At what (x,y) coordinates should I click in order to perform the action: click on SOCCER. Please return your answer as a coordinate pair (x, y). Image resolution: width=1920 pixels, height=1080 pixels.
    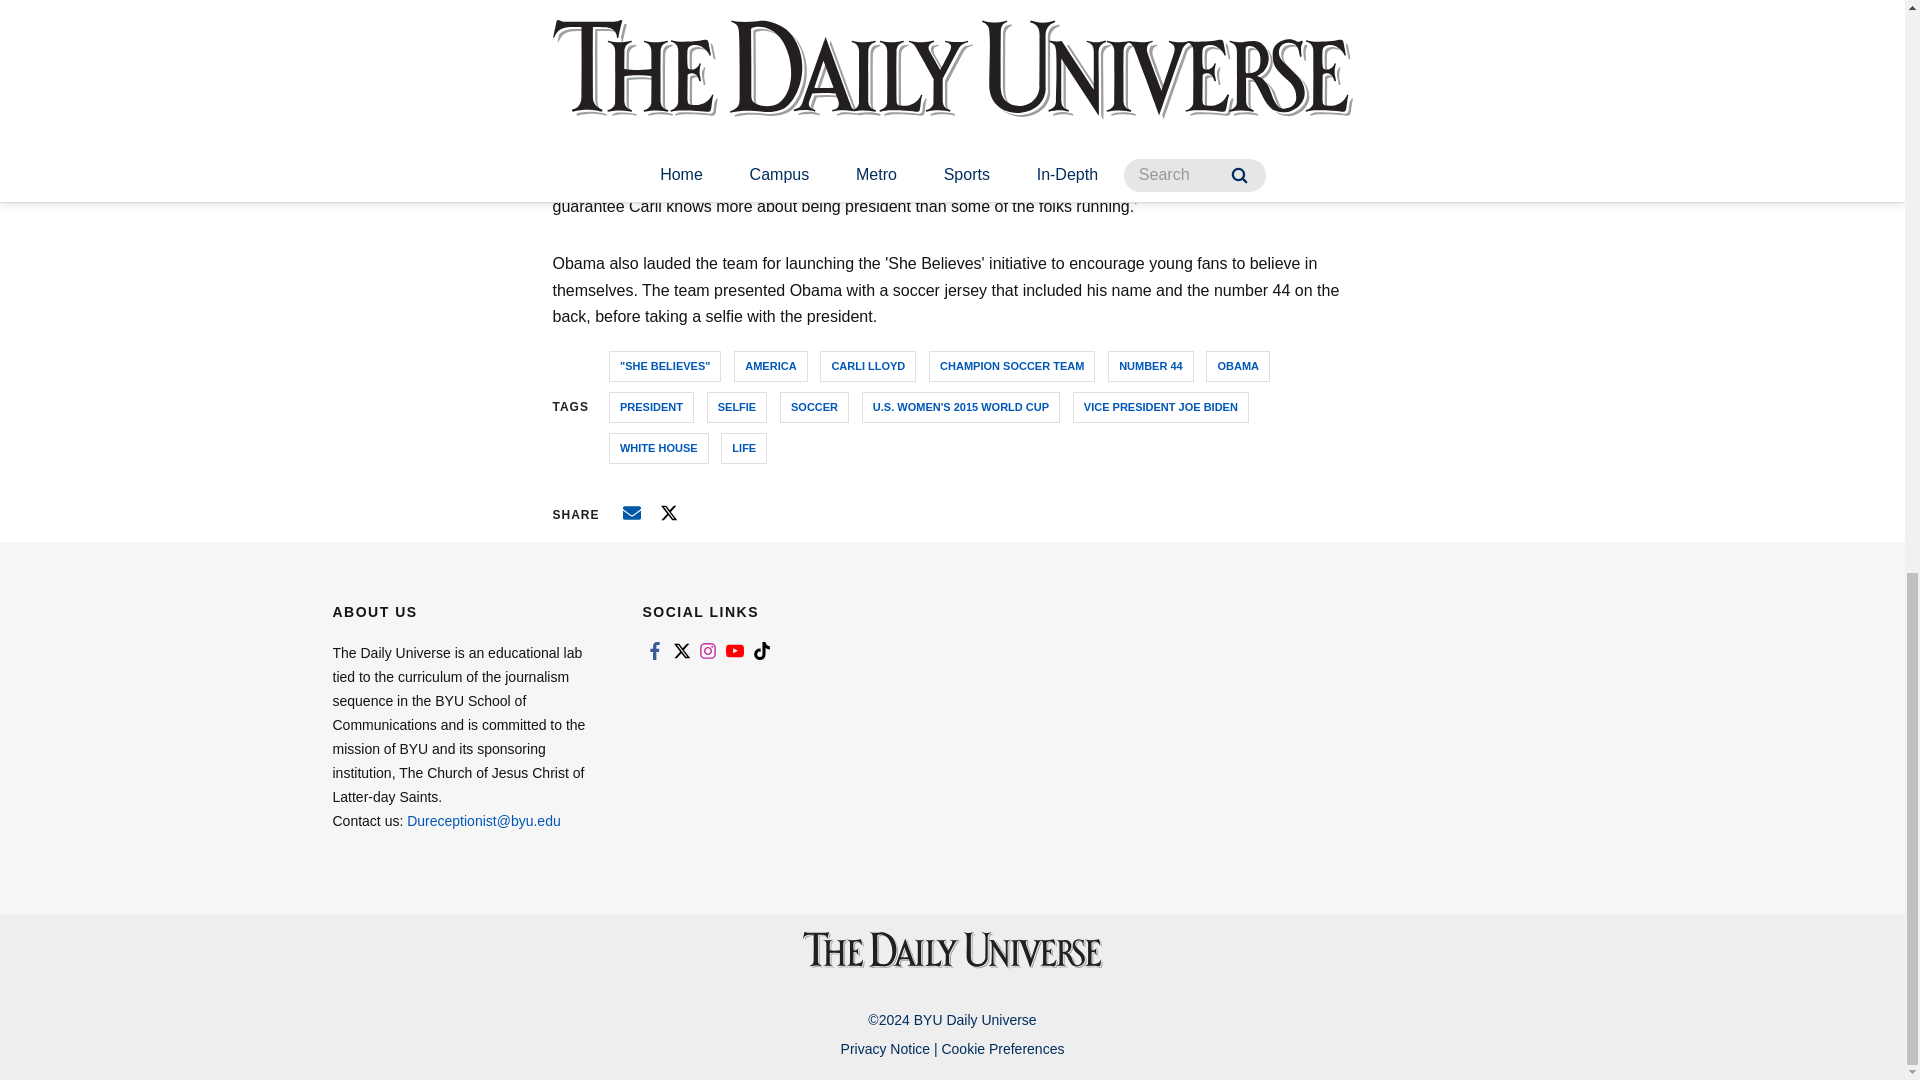
    Looking at the image, I should click on (814, 408).